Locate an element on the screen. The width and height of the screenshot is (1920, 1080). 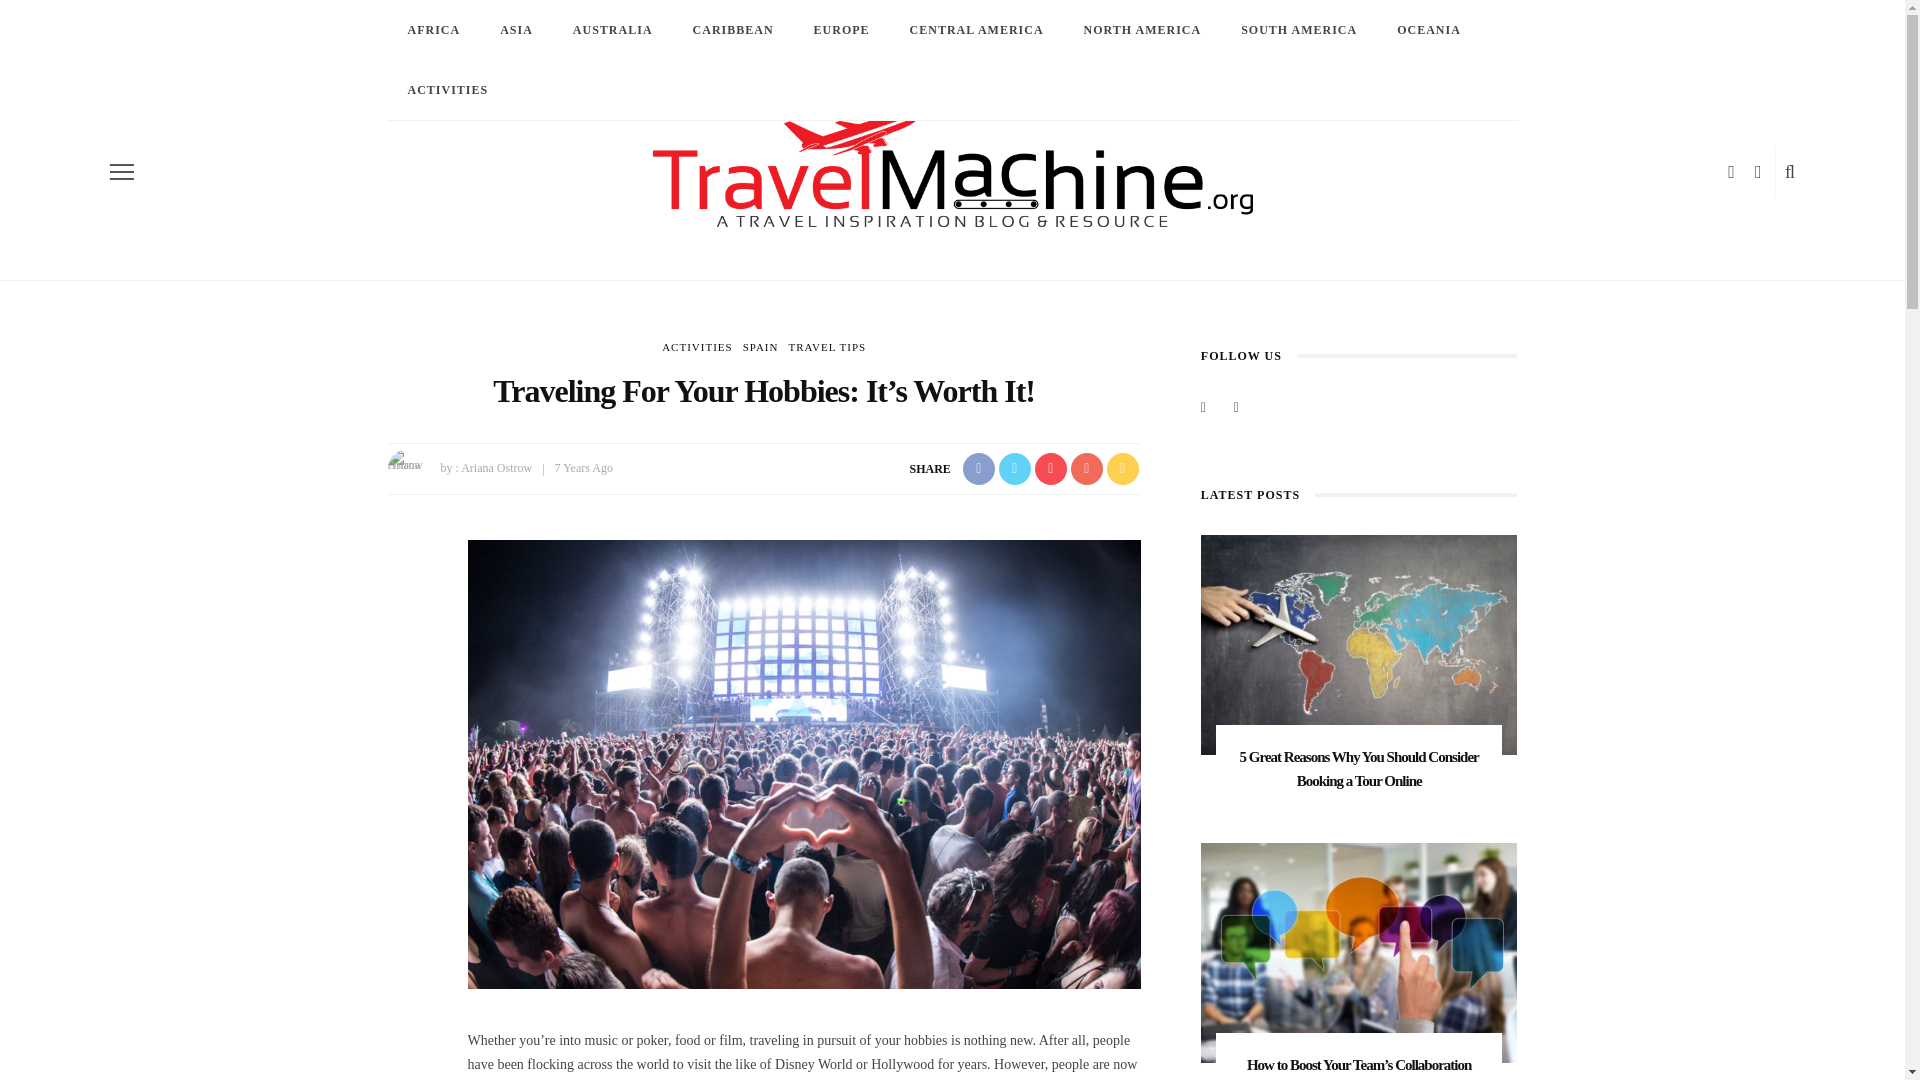
Activities is located at coordinates (698, 347).